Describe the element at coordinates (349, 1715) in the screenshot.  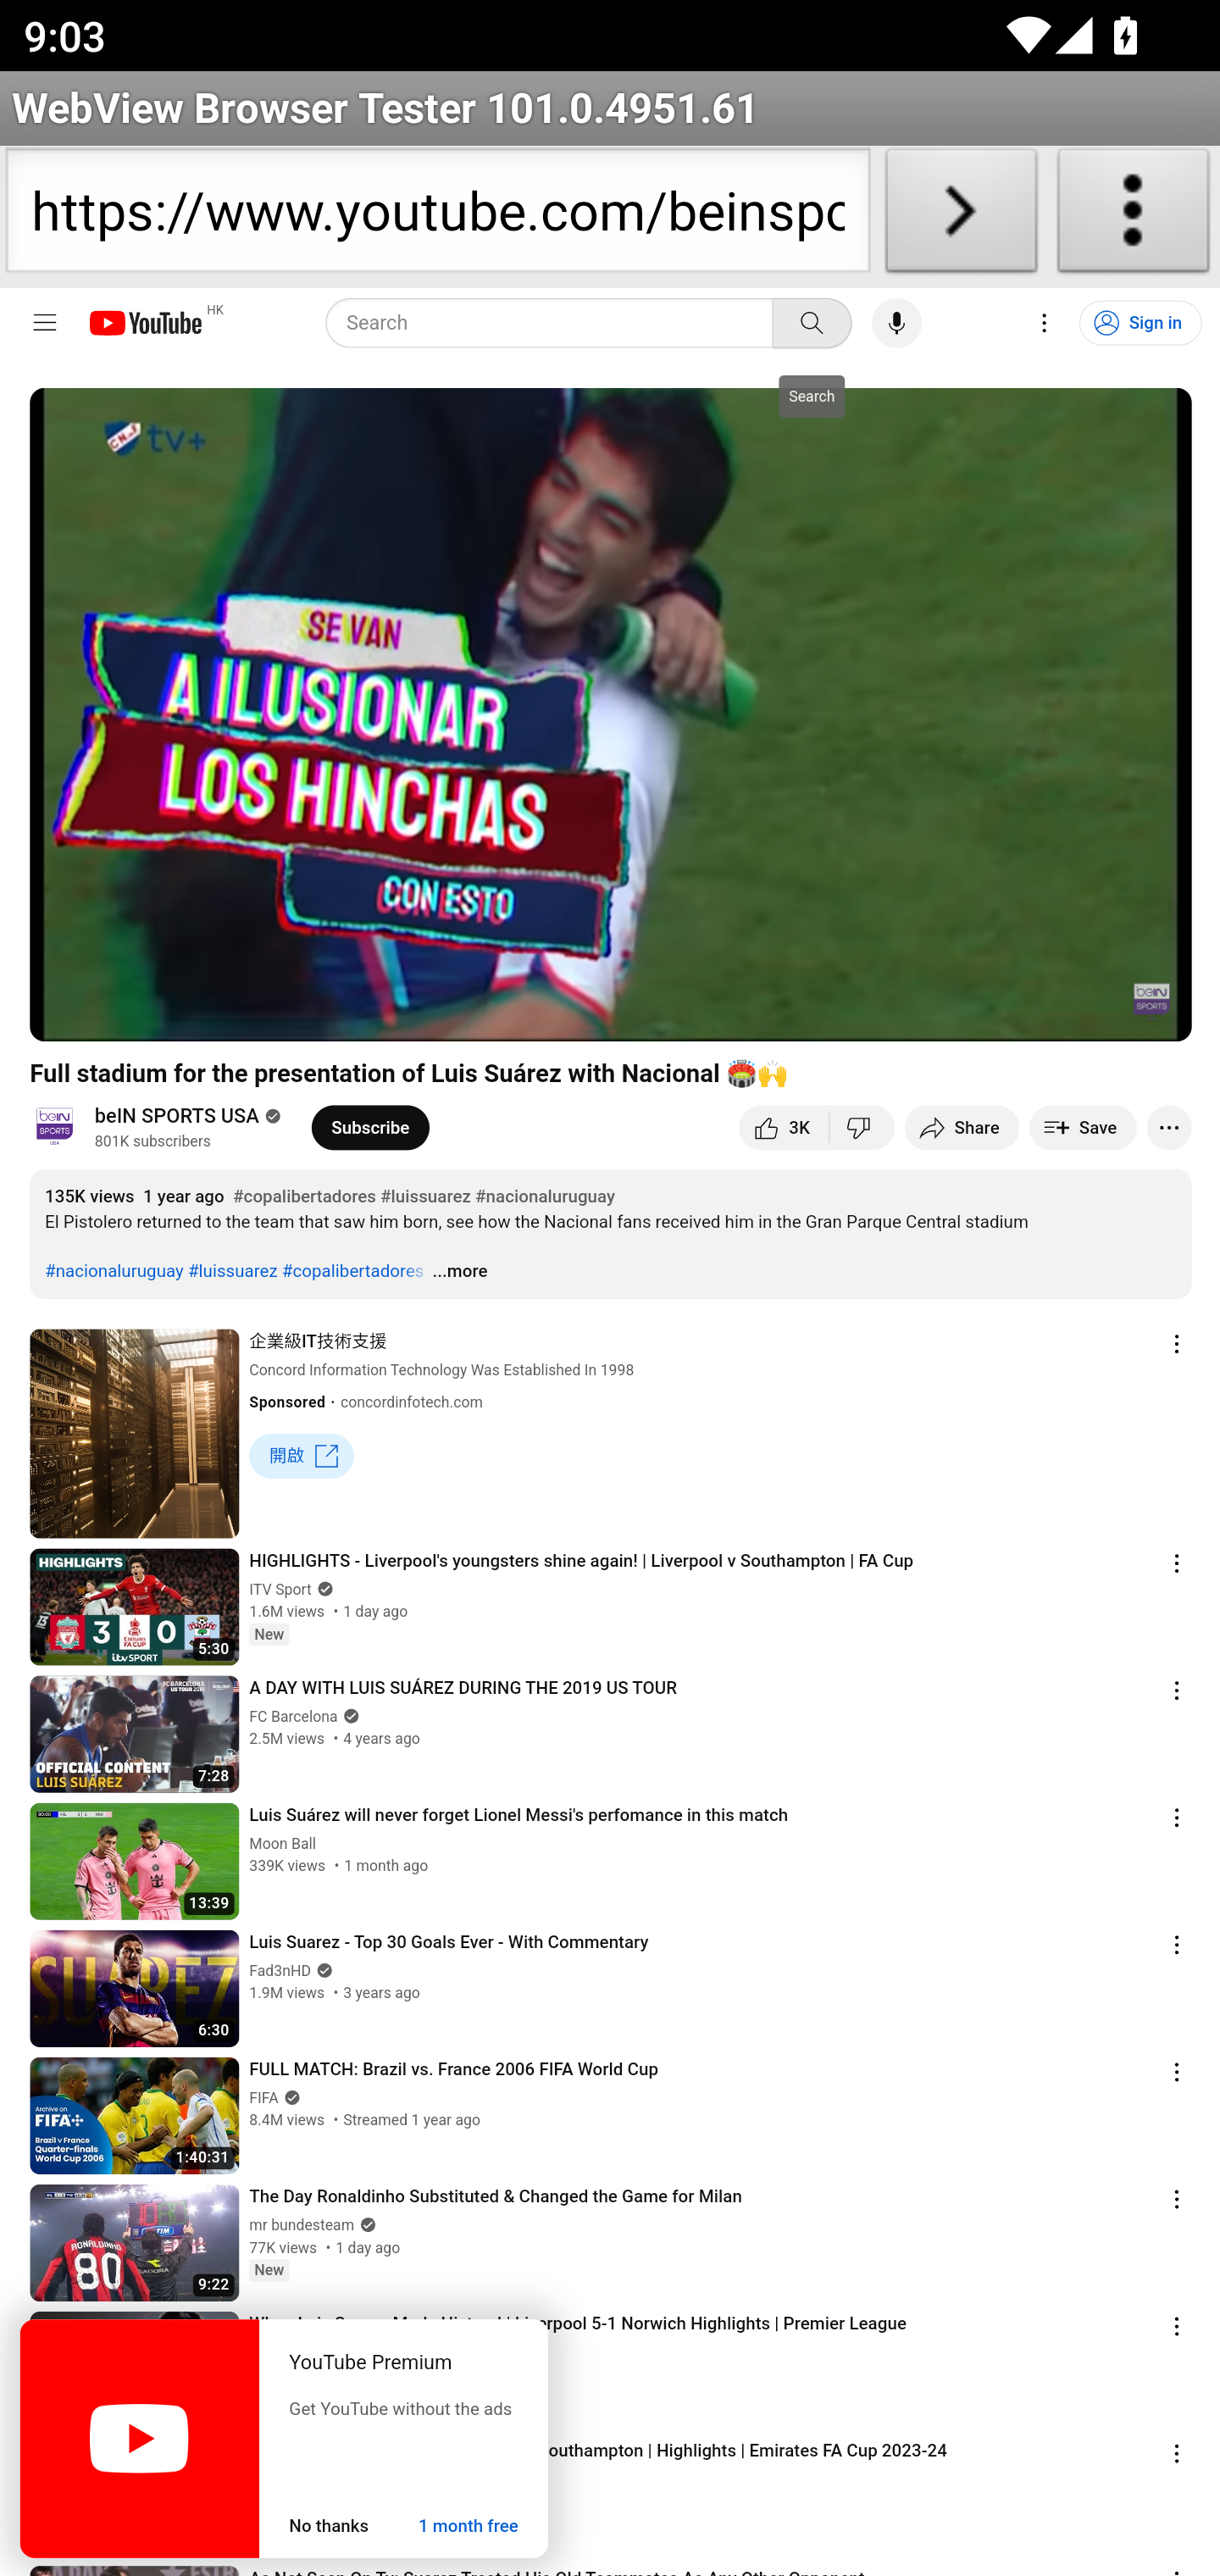
I see `Verified` at that location.